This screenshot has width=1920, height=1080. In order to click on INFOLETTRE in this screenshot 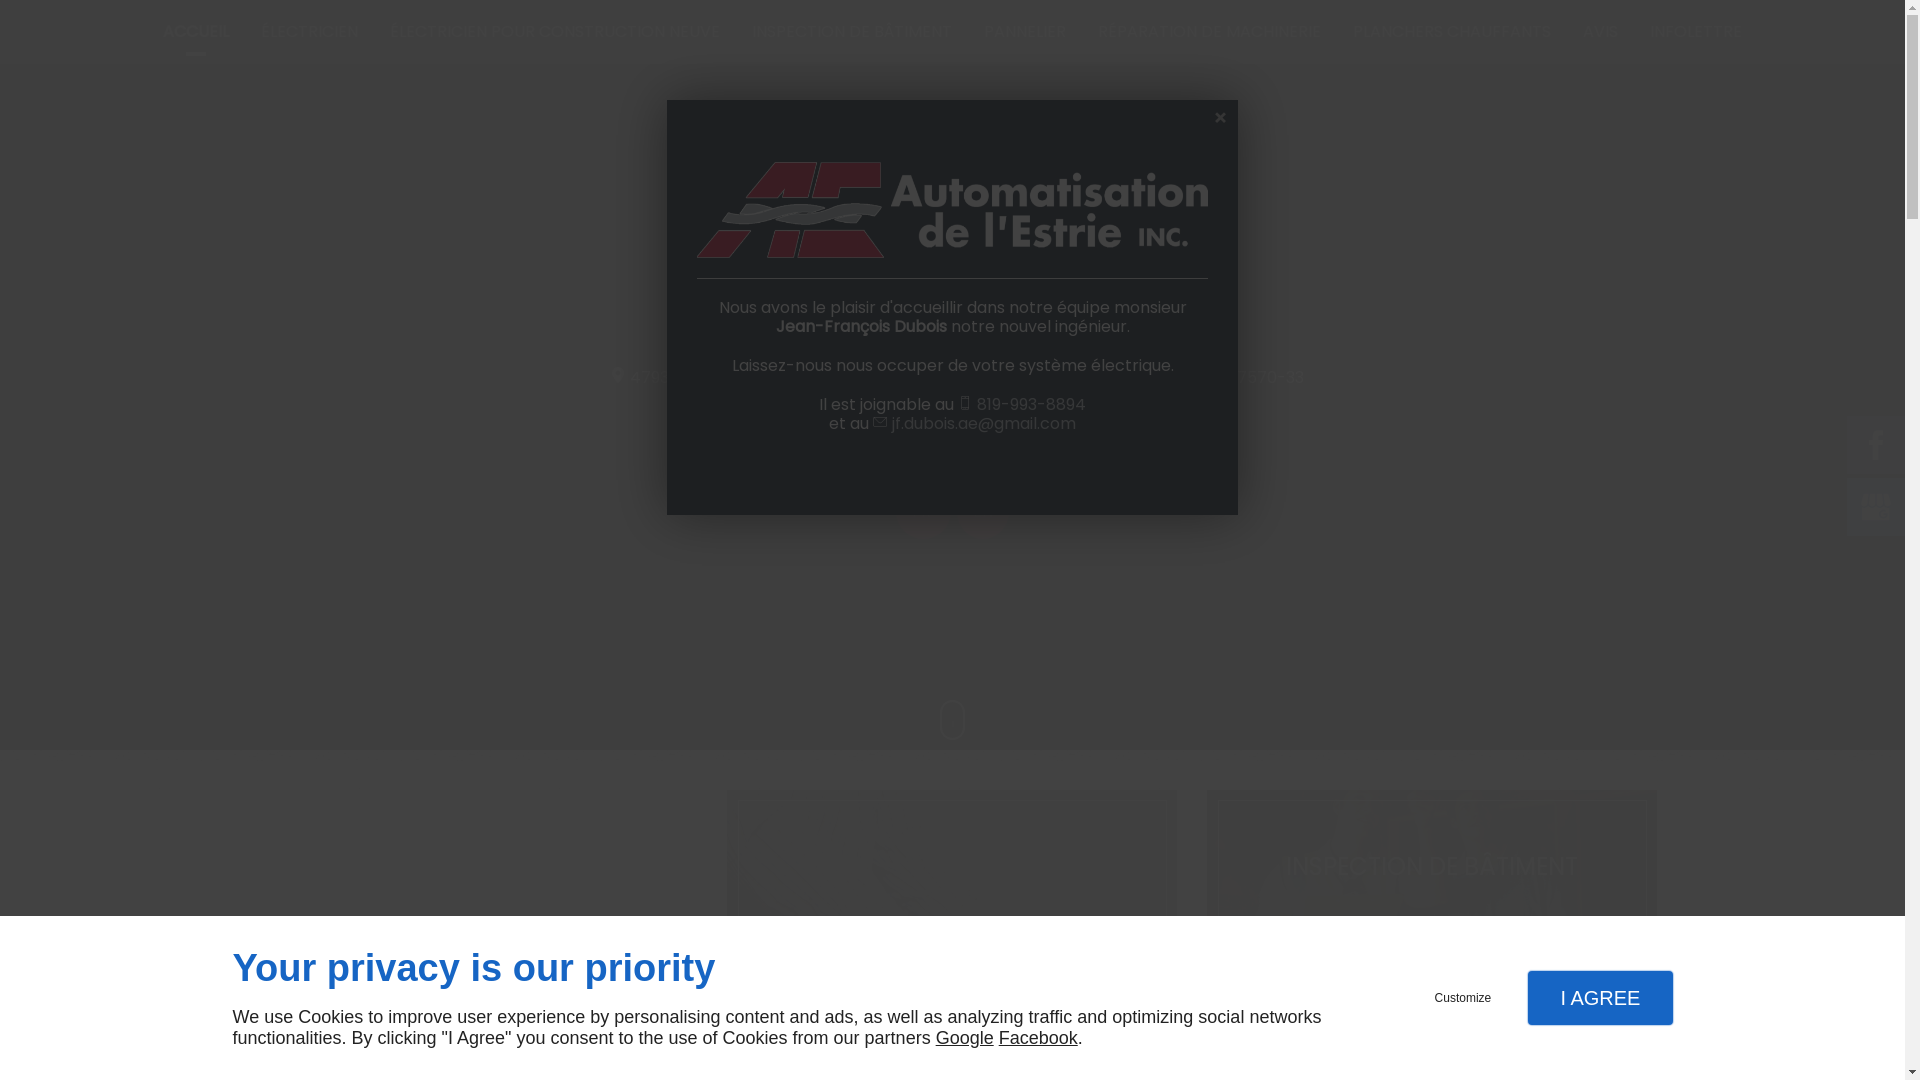, I will do `click(1696, 32)`.